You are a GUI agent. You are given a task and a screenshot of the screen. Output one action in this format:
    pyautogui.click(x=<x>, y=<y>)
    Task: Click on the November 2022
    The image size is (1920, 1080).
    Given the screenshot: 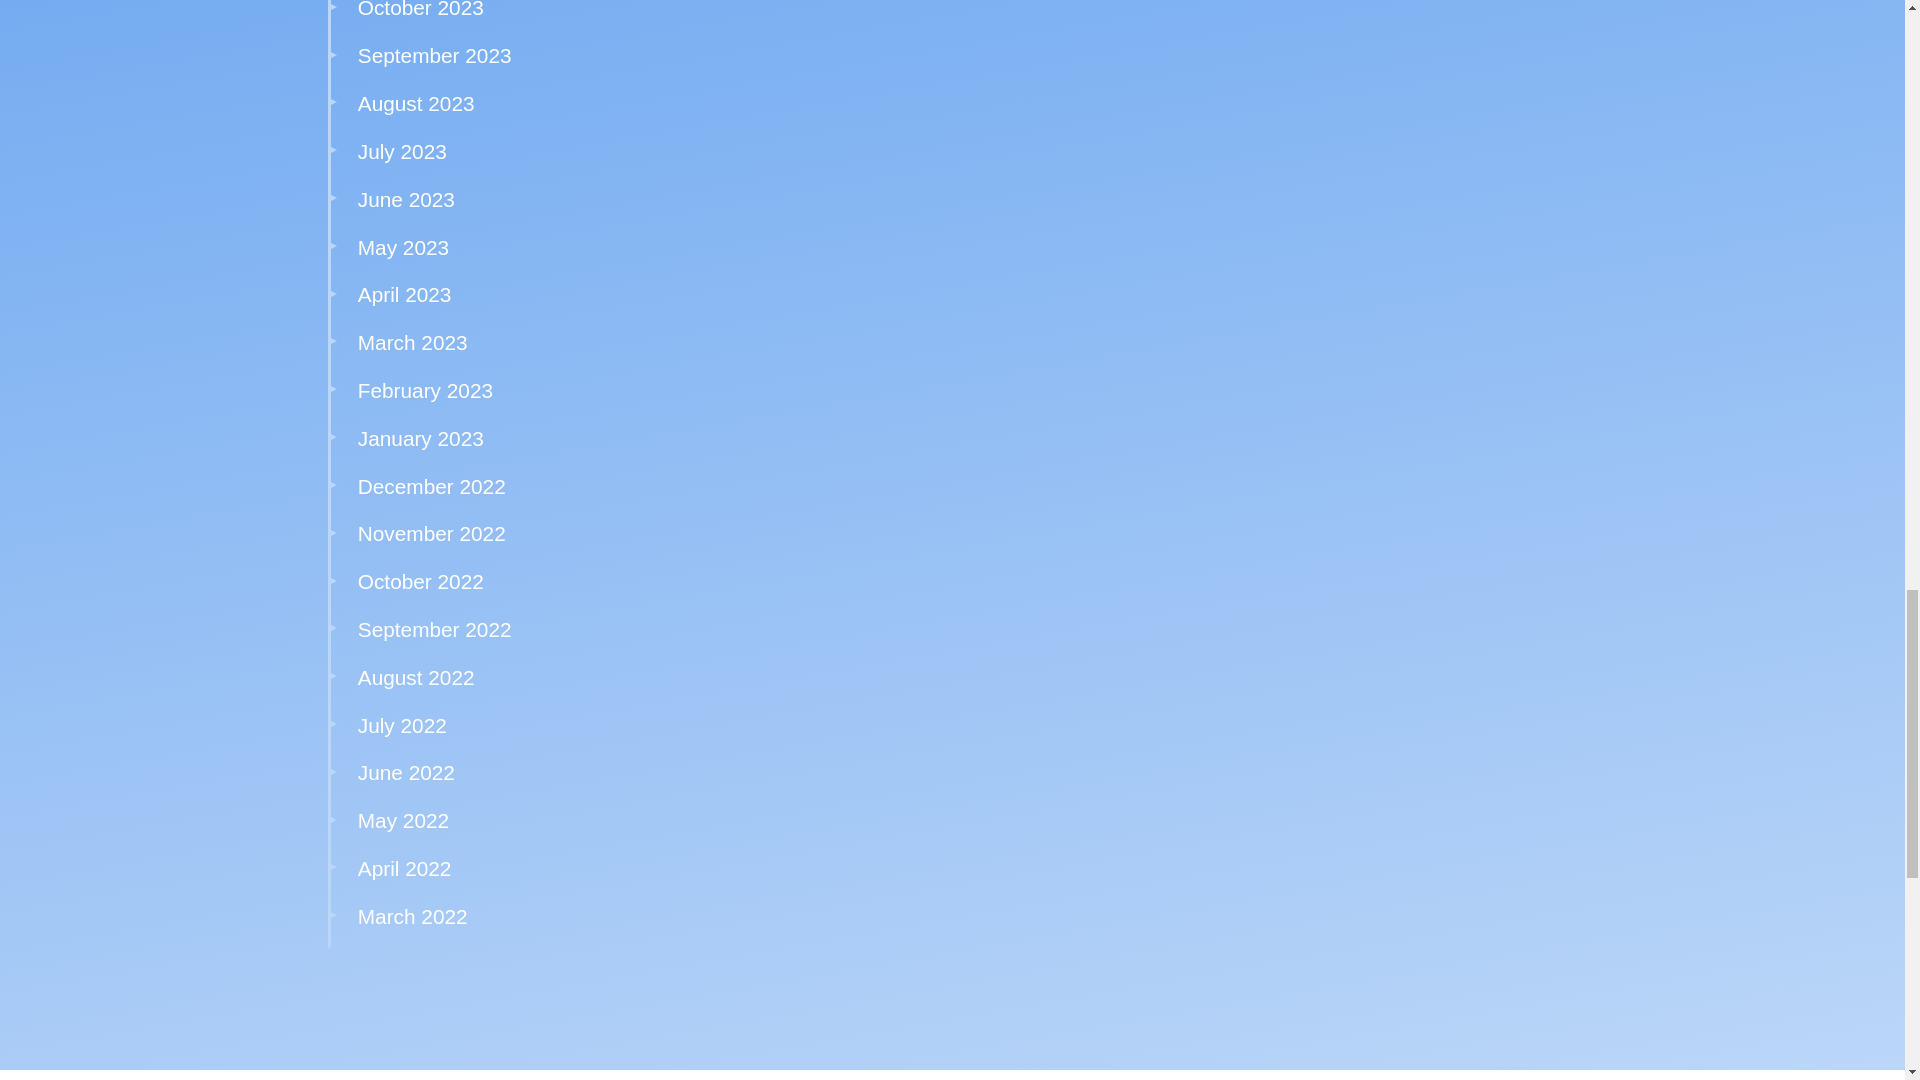 What is the action you would take?
    pyautogui.click(x=432, y=533)
    